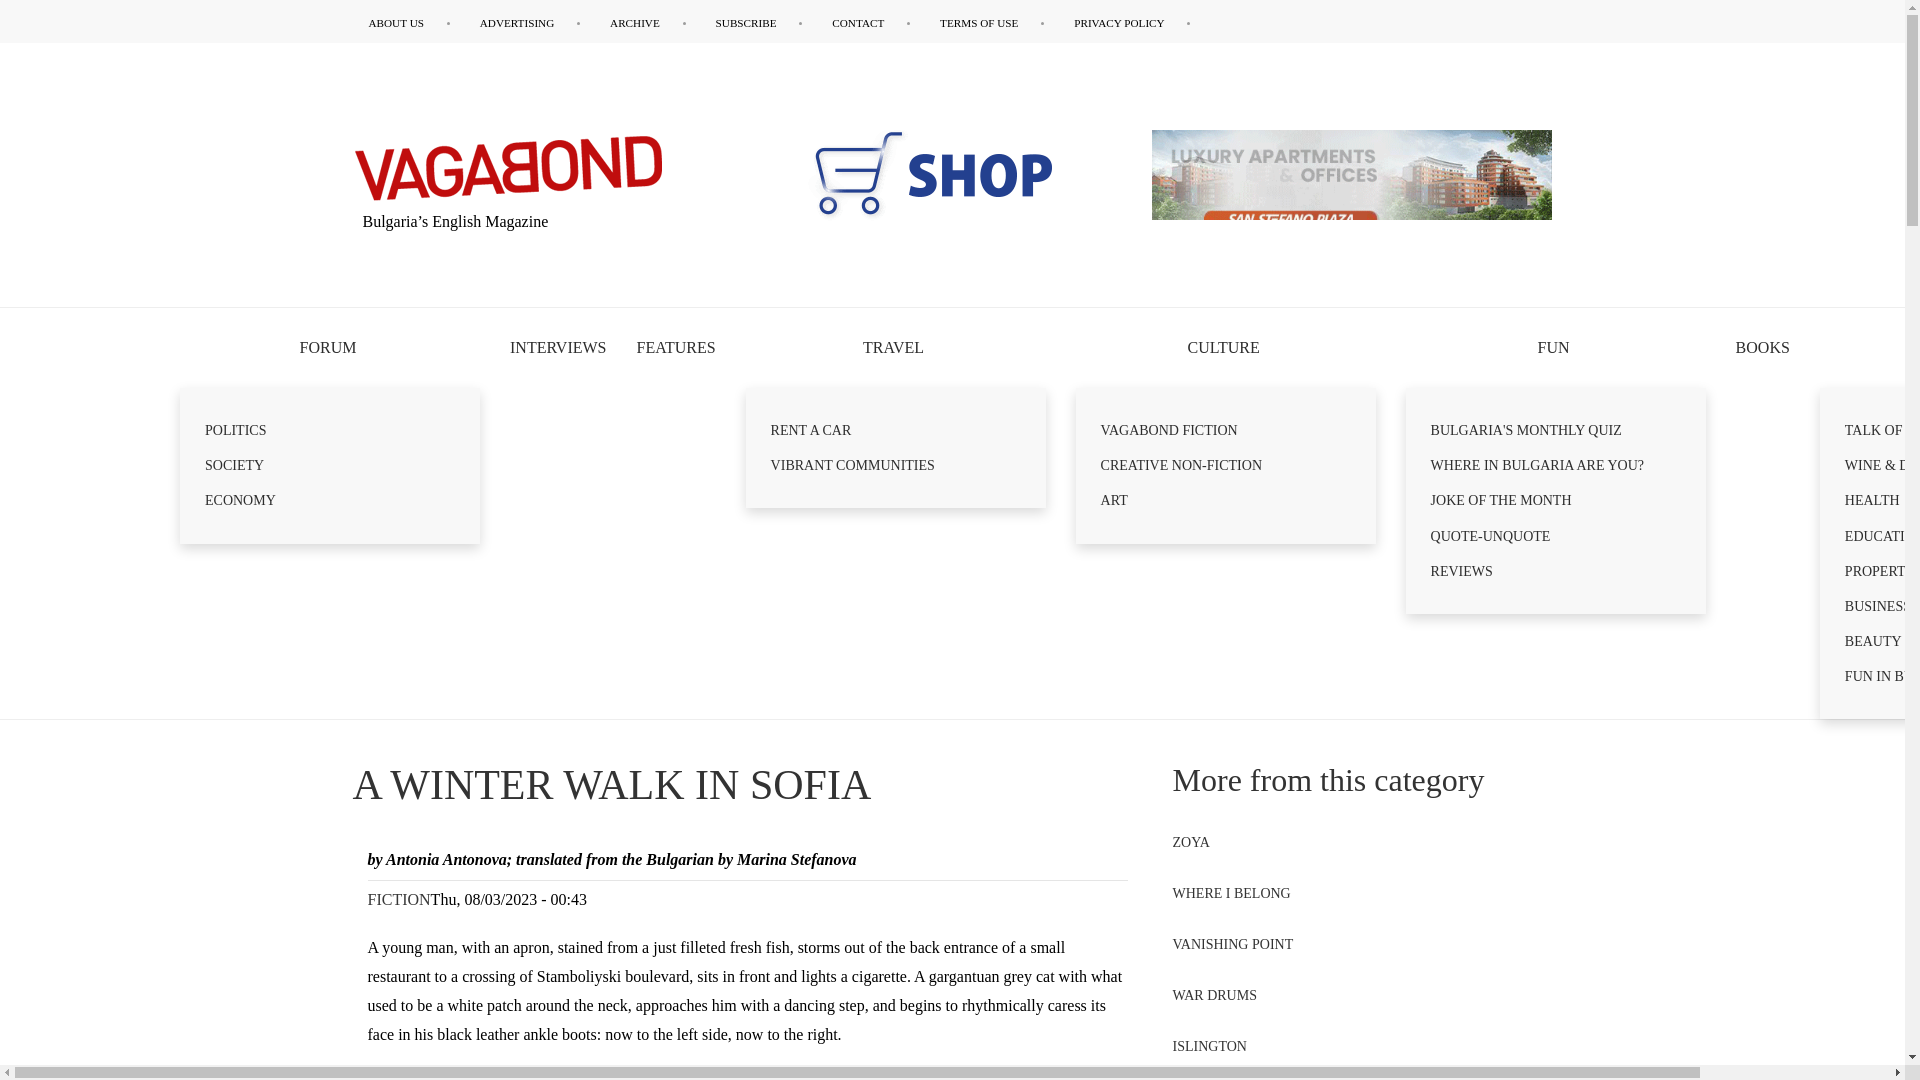  What do you see at coordinates (759, 23) in the screenshot?
I see `SUBSCRIBE` at bounding box center [759, 23].